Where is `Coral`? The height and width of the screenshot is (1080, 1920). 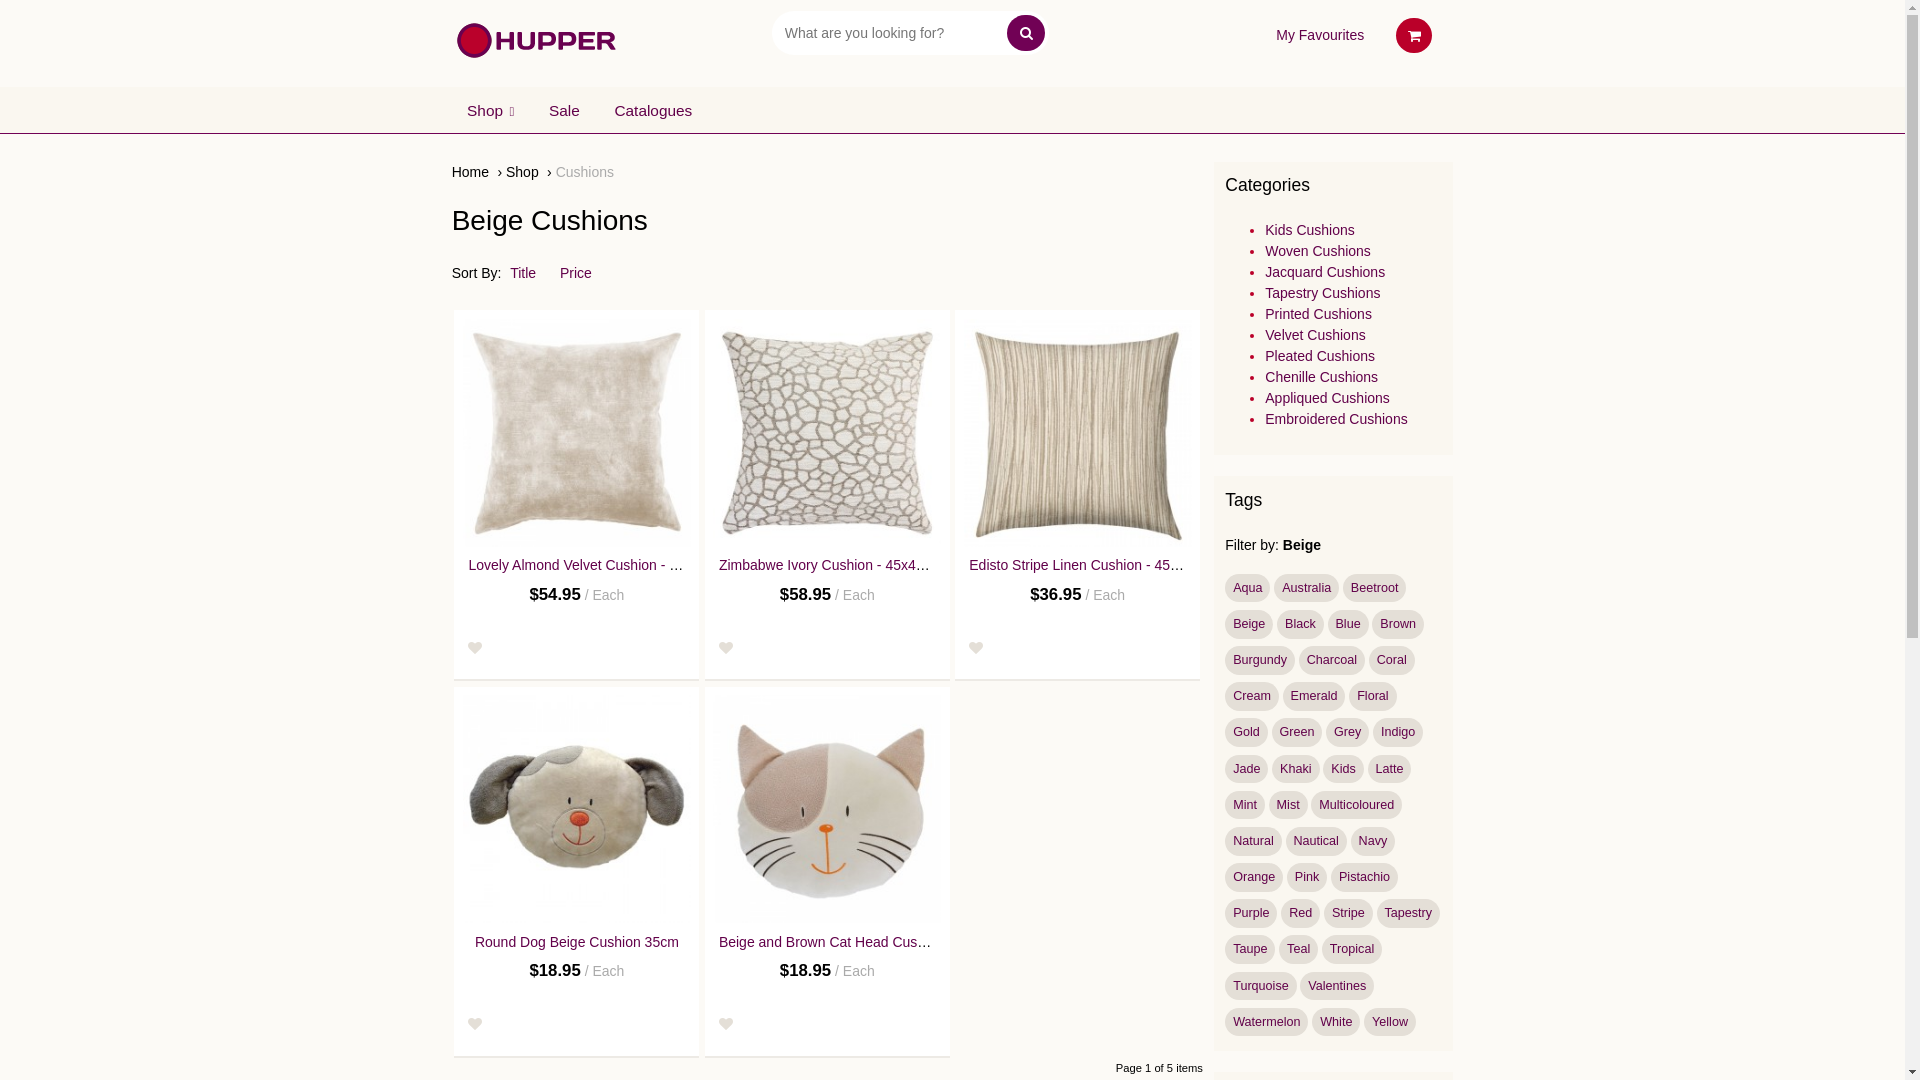 Coral is located at coordinates (1392, 660).